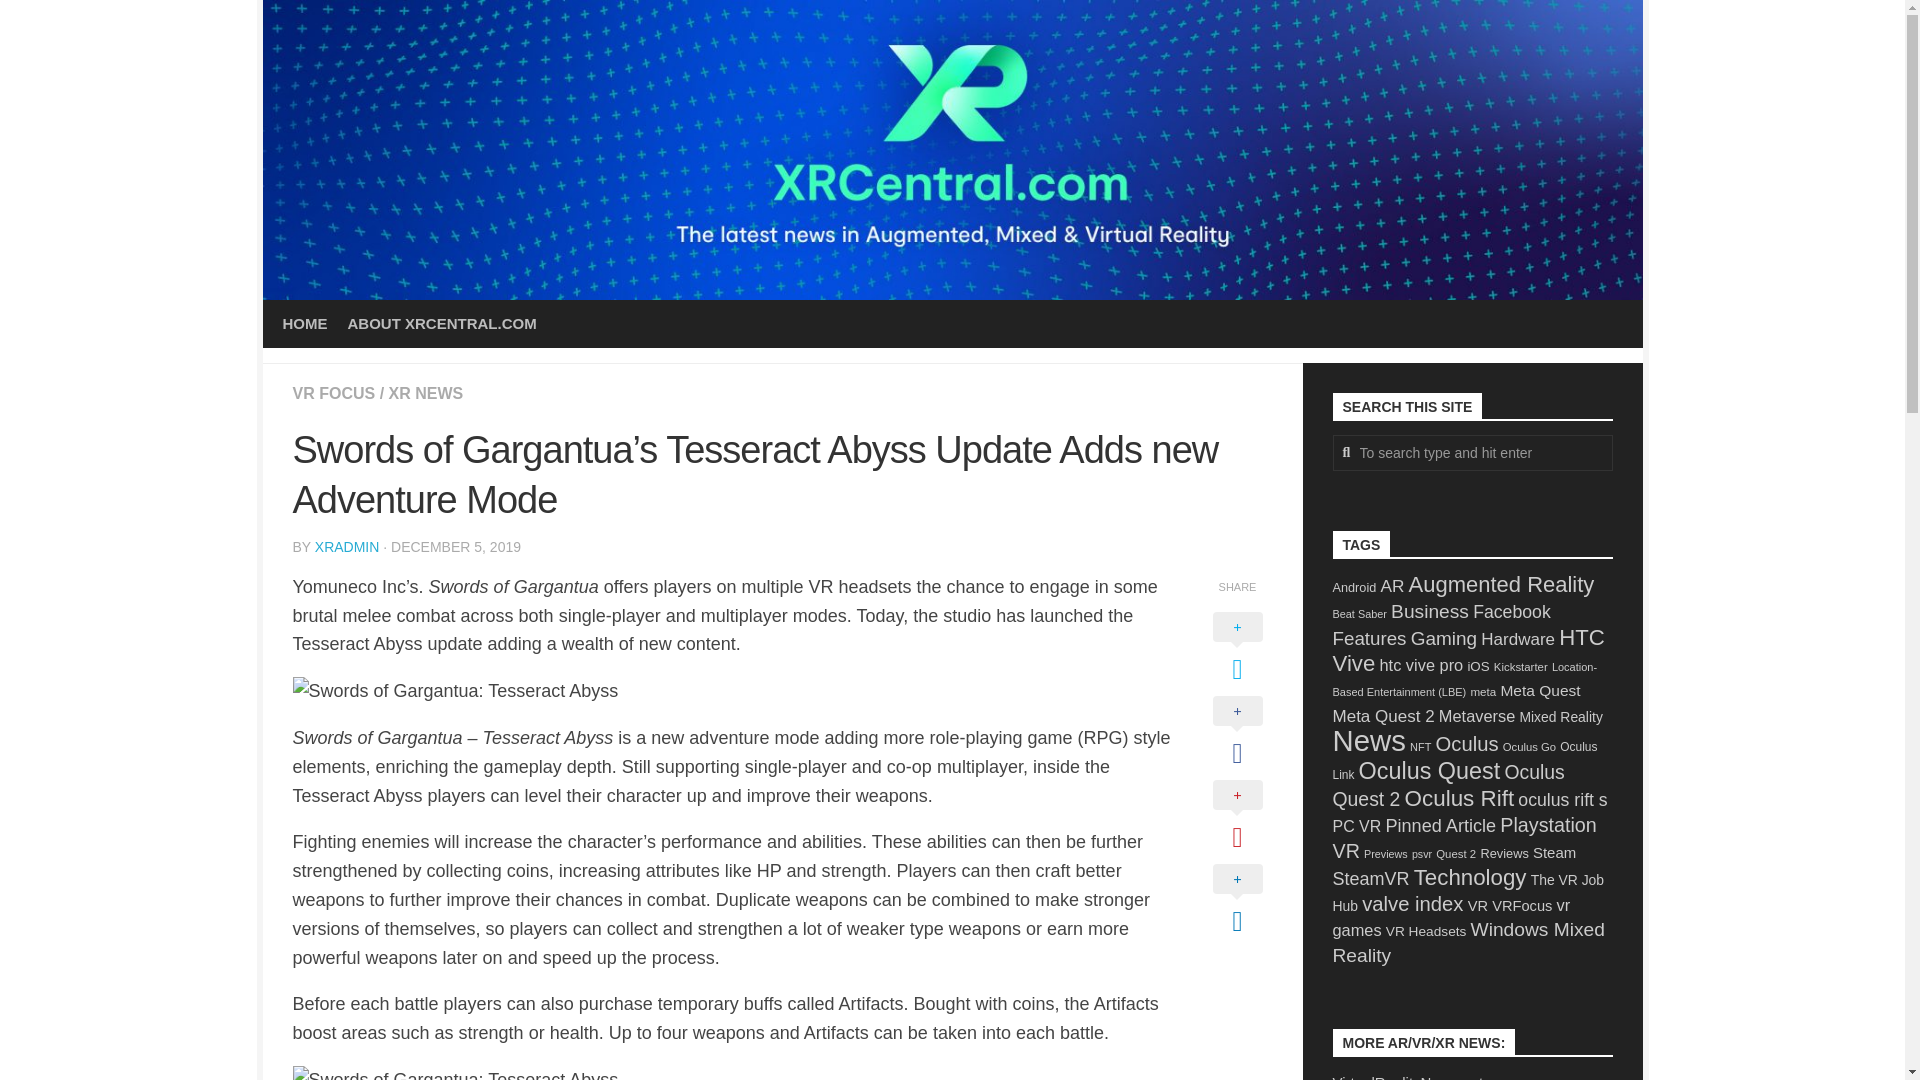 This screenshot has width=1920, height=1080. Describe the element at coordinates (1502, 584) in the screenshot. I see `Augmented Reality` at that location.